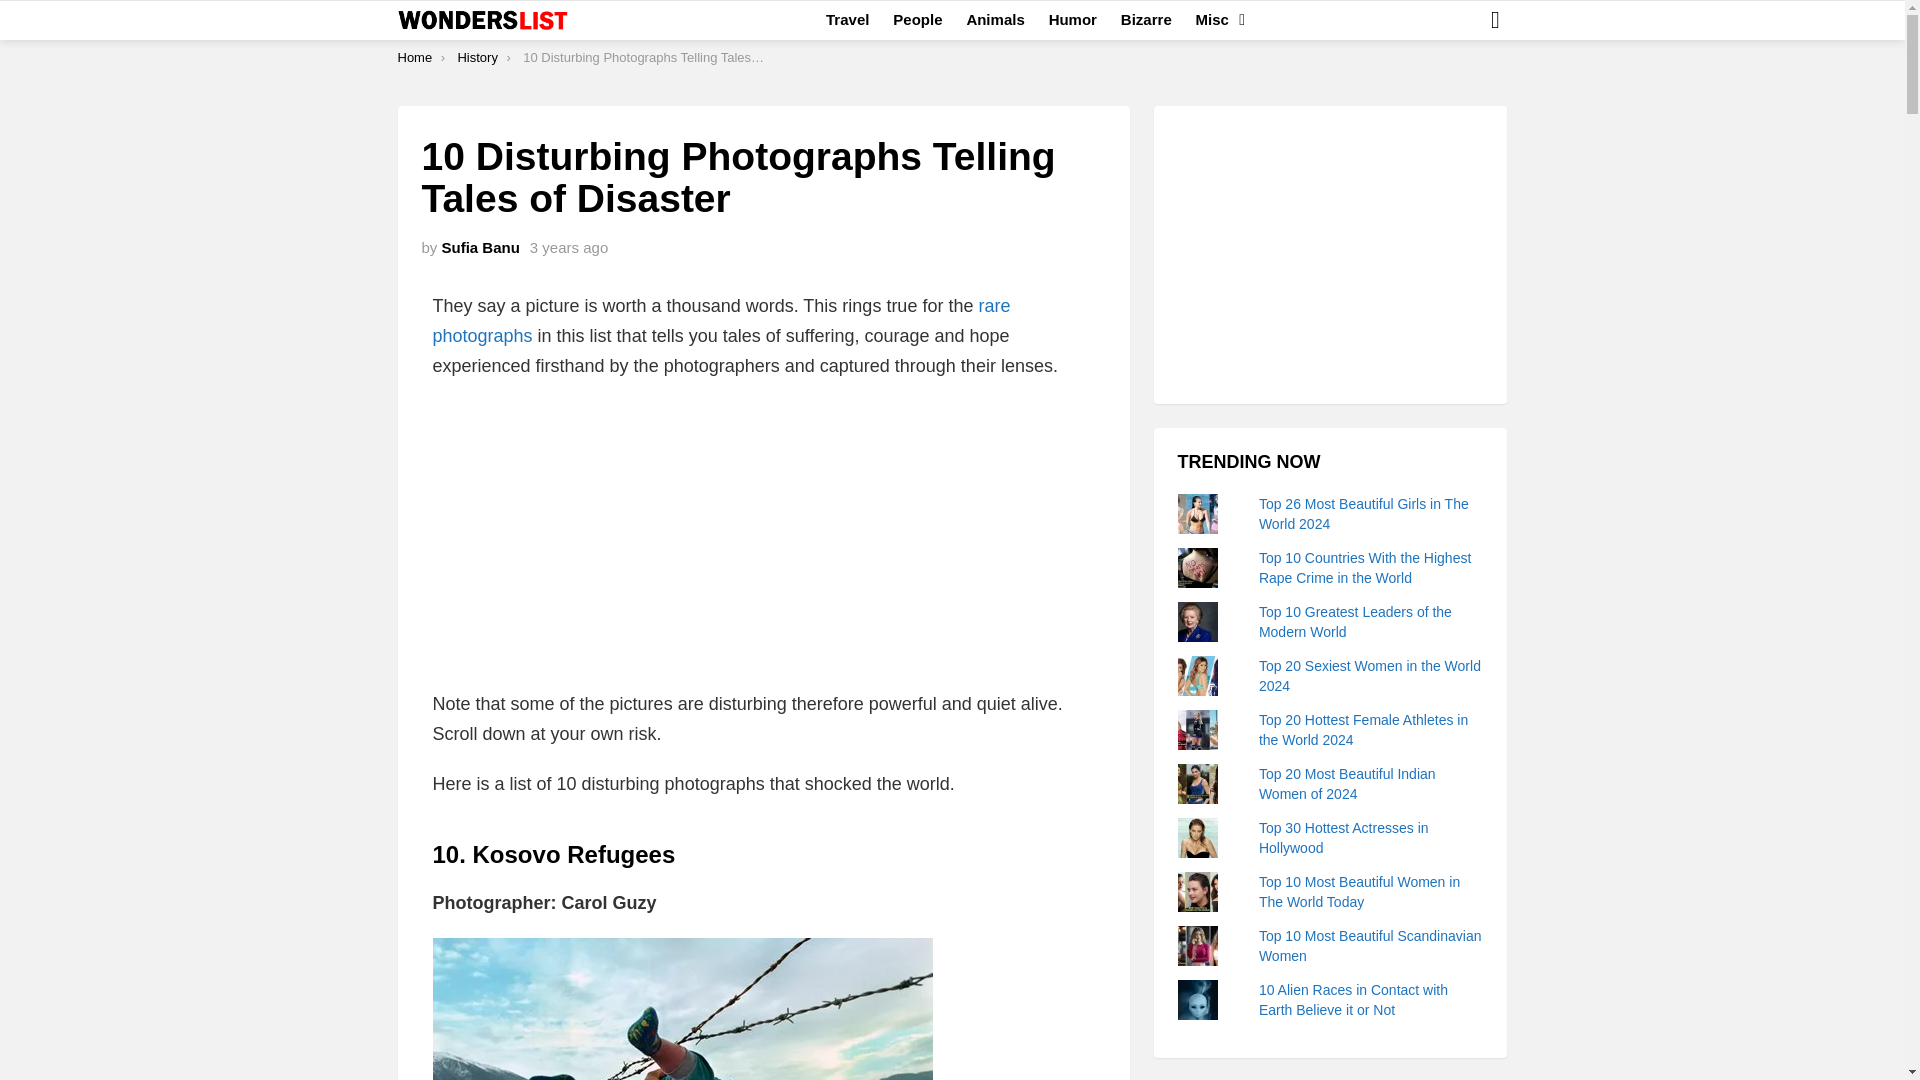 Image resolution: width=1920 pixels, height=1080 pixels. I want to click on History, so click(476, 56).